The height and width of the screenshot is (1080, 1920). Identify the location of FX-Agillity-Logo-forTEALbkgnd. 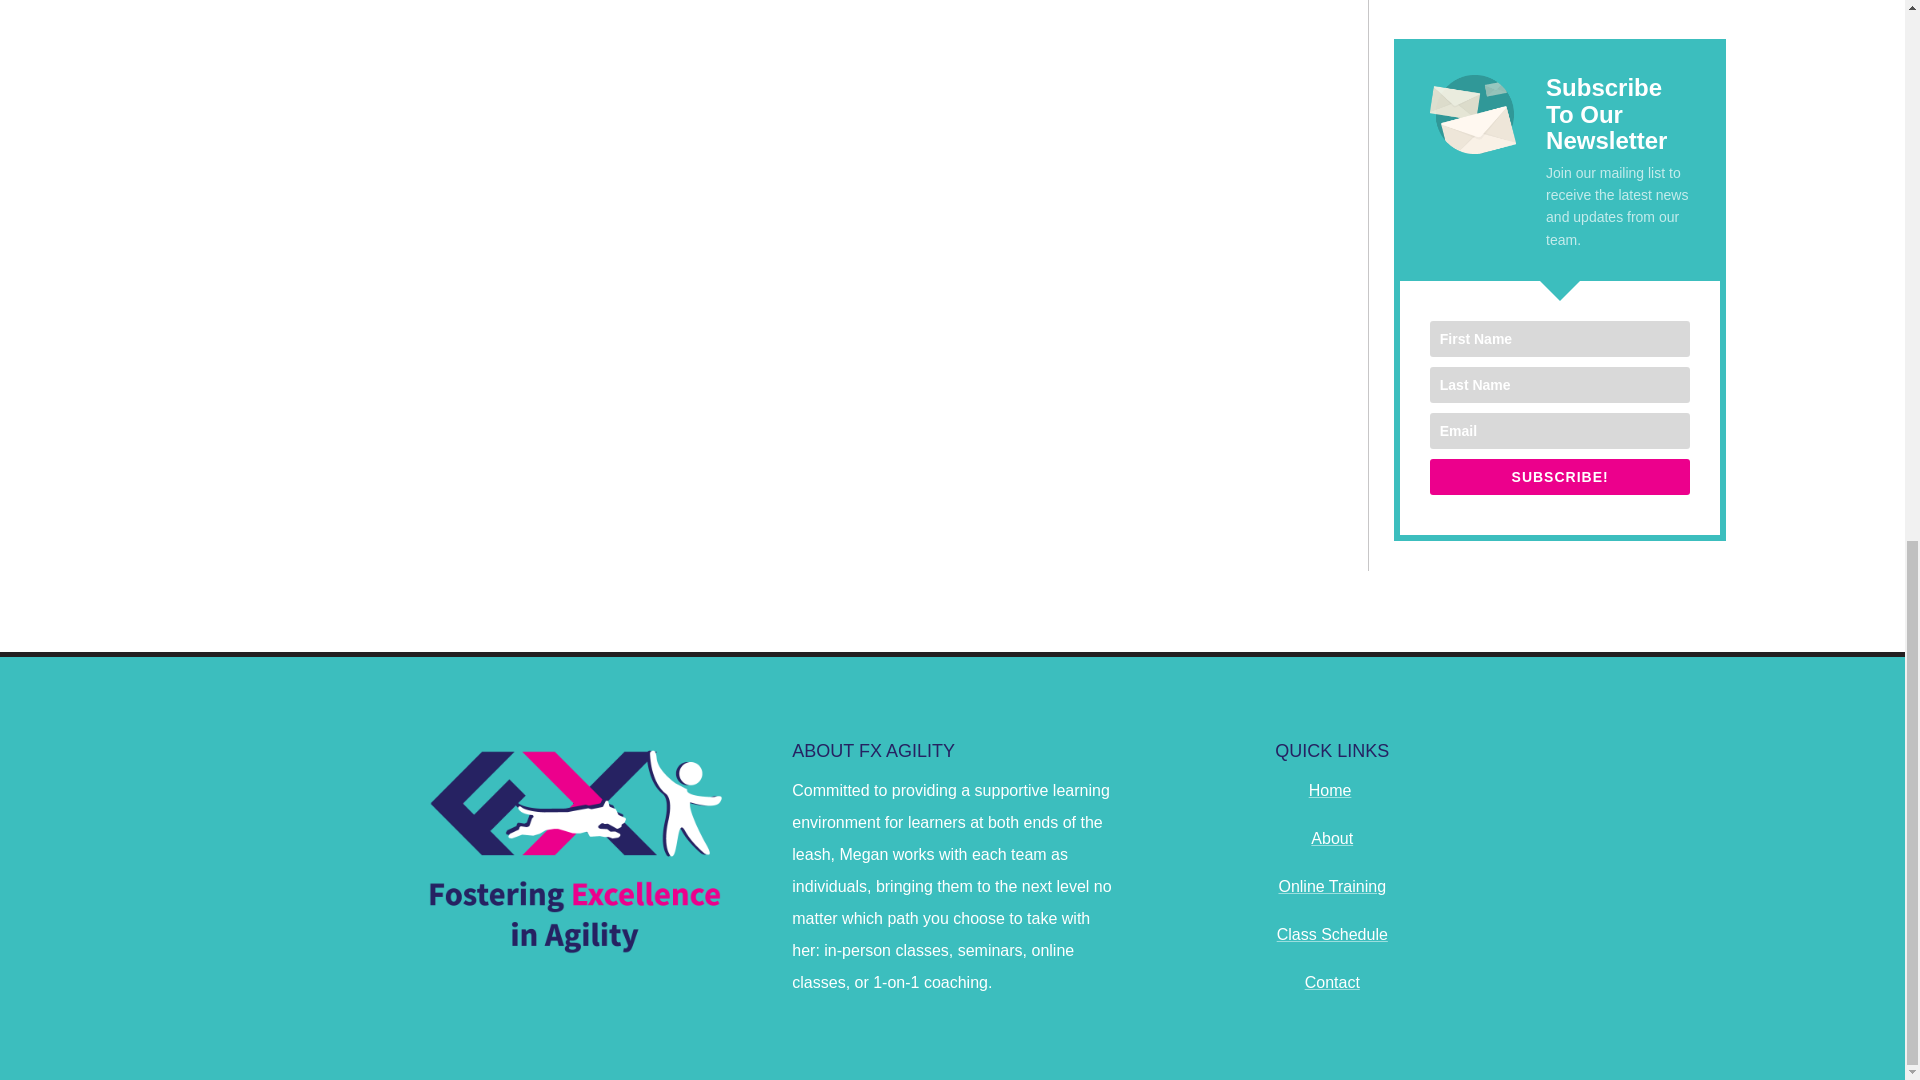
(572, 849).